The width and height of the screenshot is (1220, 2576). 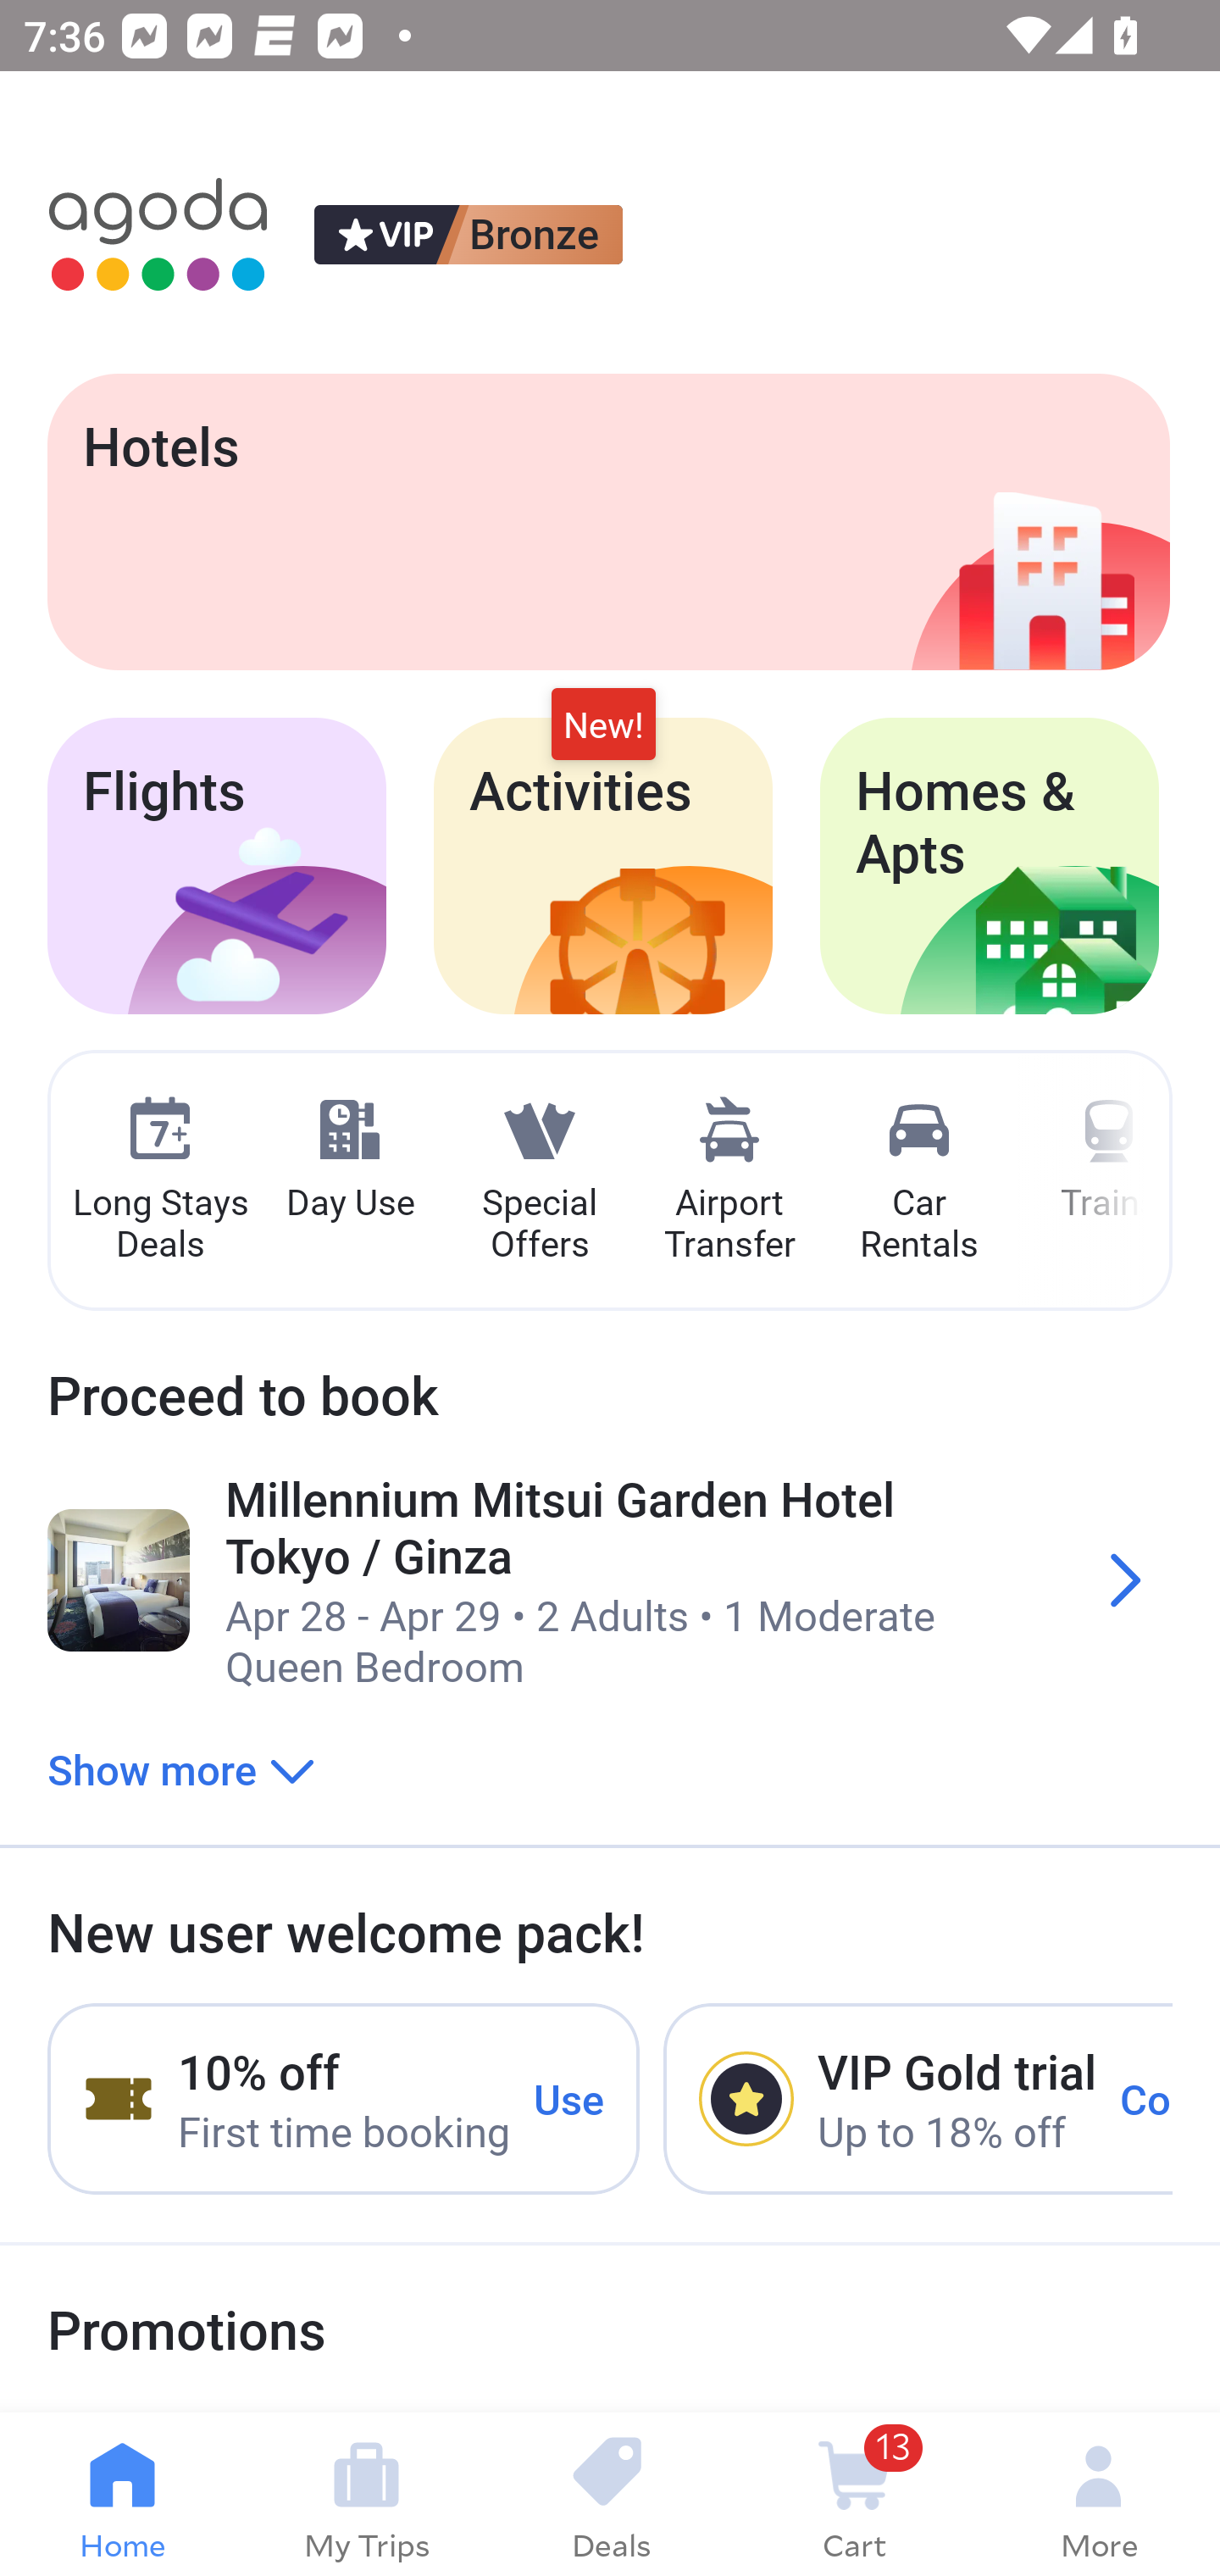 I want to click on Long Stays Deals, so click(x=159, y=1181).